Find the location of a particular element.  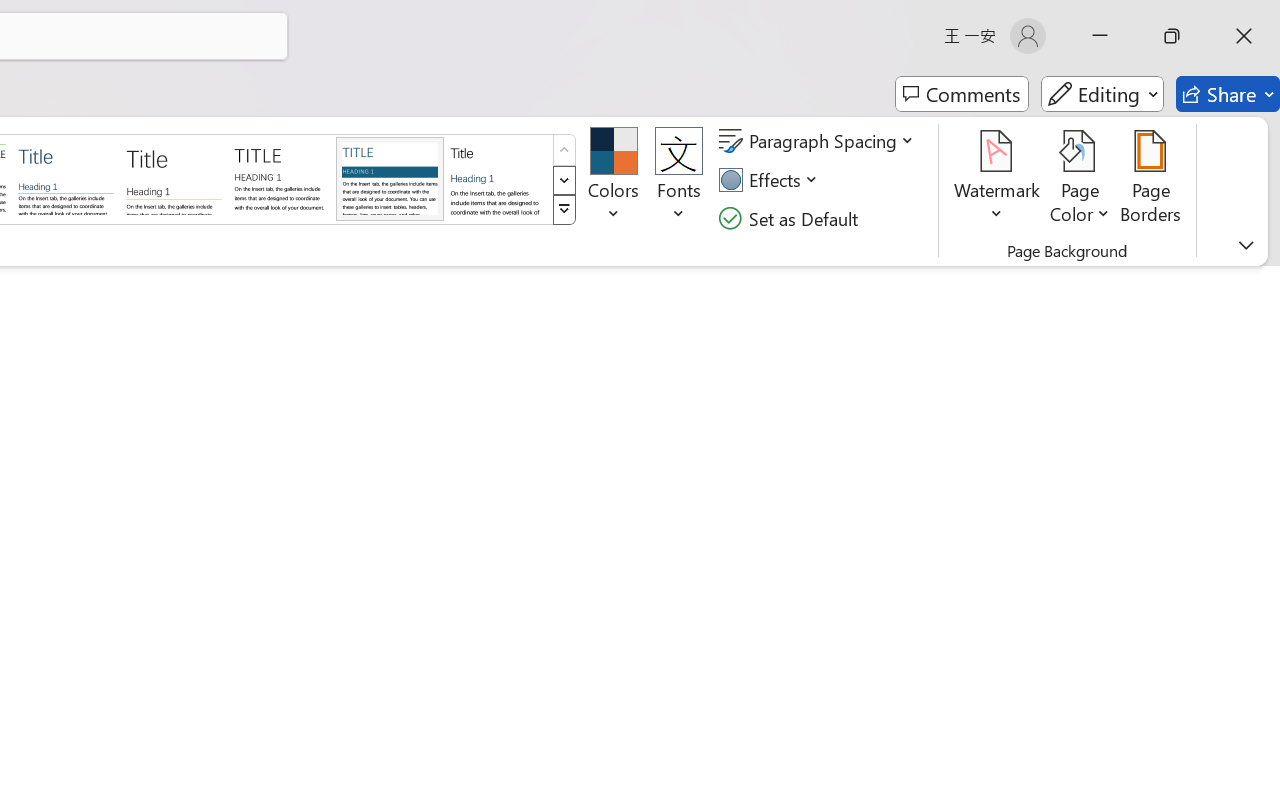

Page Color is located at coordinates (1080, 180).